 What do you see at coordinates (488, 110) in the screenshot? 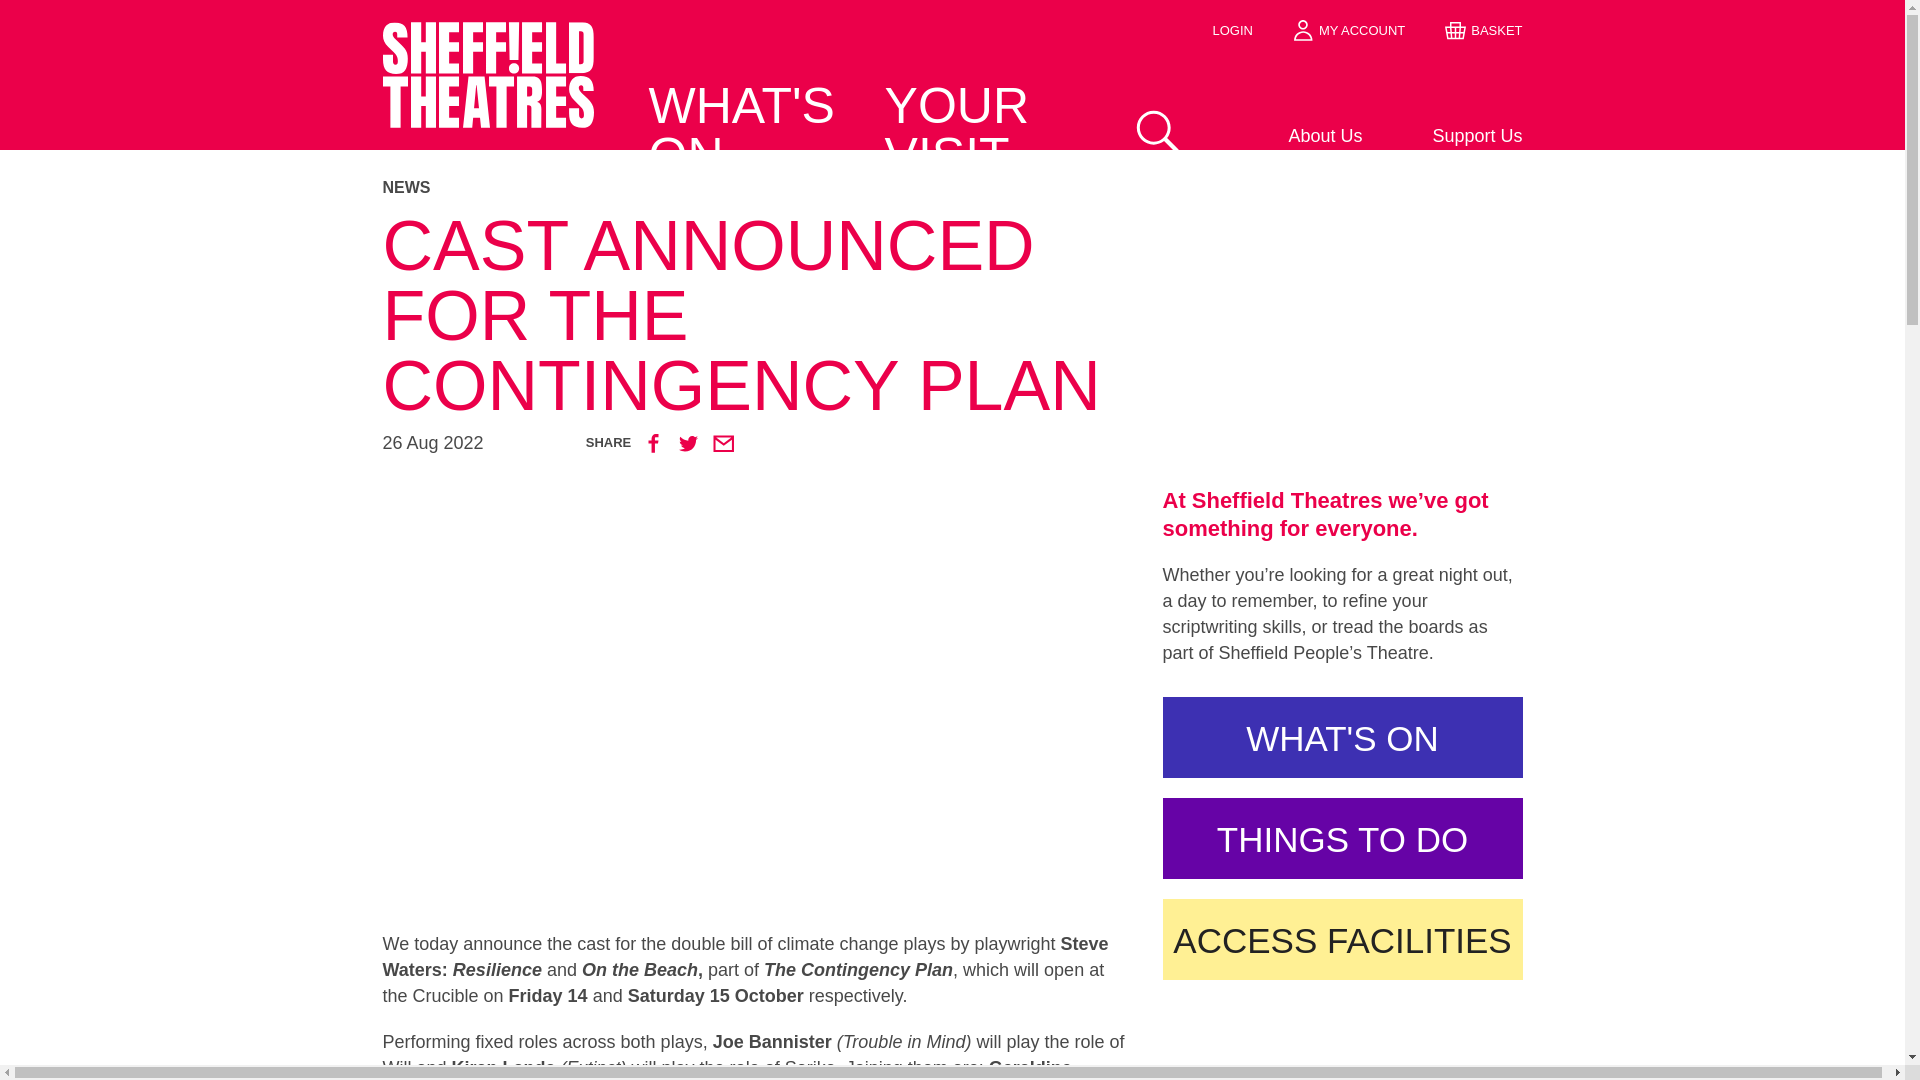
I see `SHEFFIELD THEATRE` at bounding box center [488, 110].